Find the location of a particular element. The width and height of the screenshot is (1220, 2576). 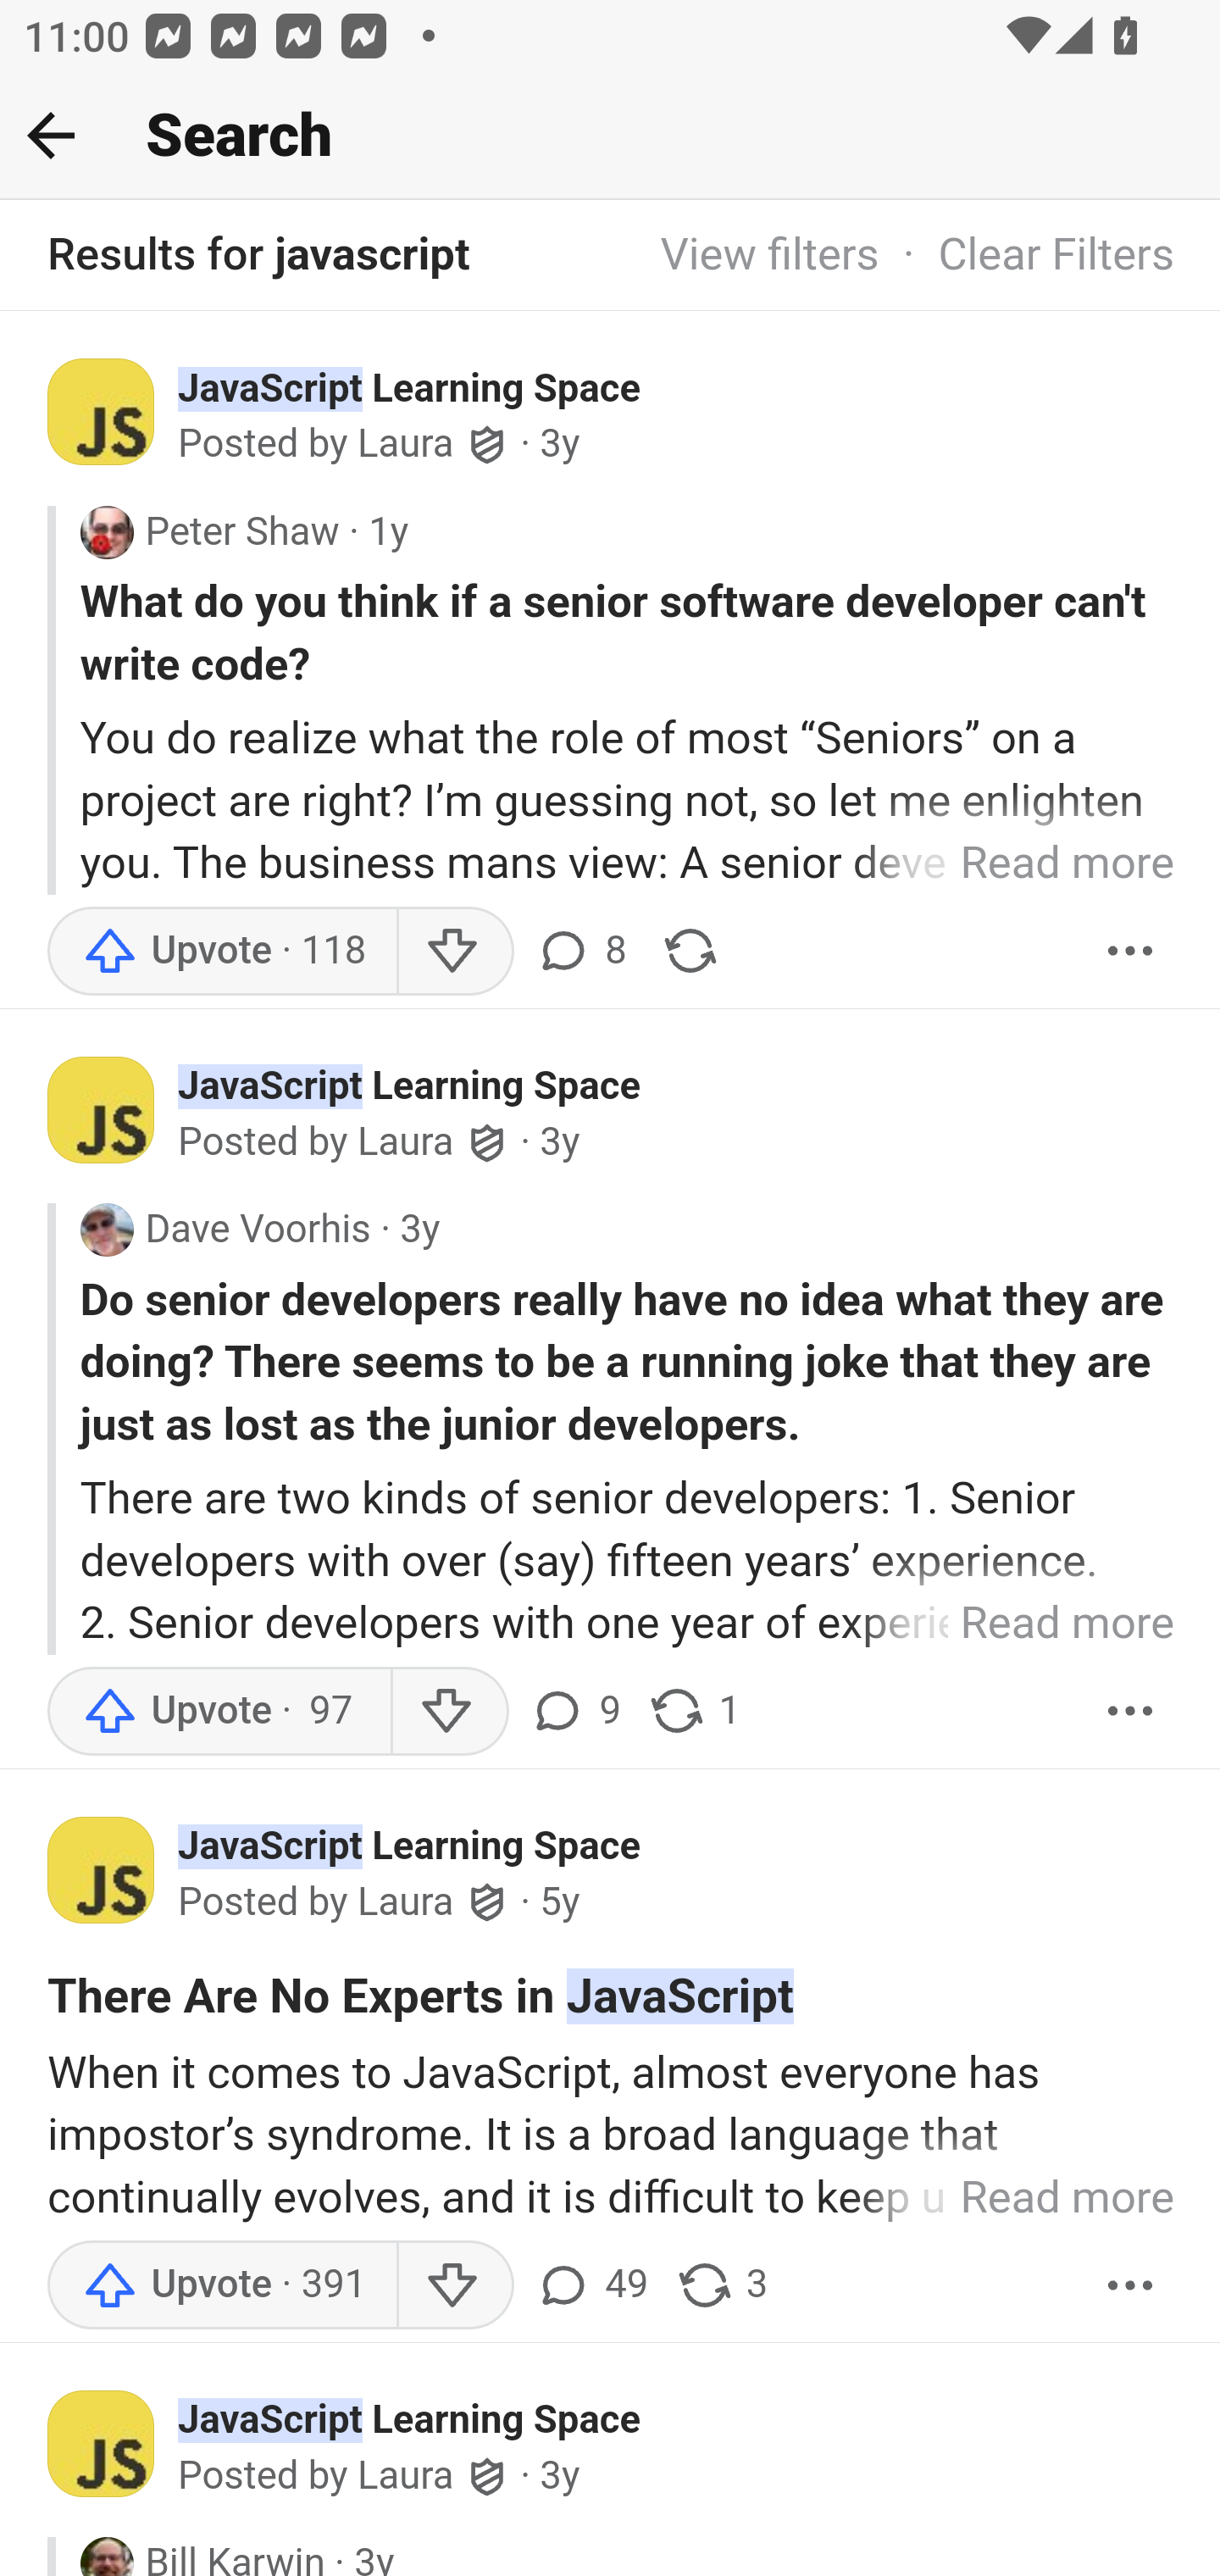

Back Search is located at coordinates (610, 136).